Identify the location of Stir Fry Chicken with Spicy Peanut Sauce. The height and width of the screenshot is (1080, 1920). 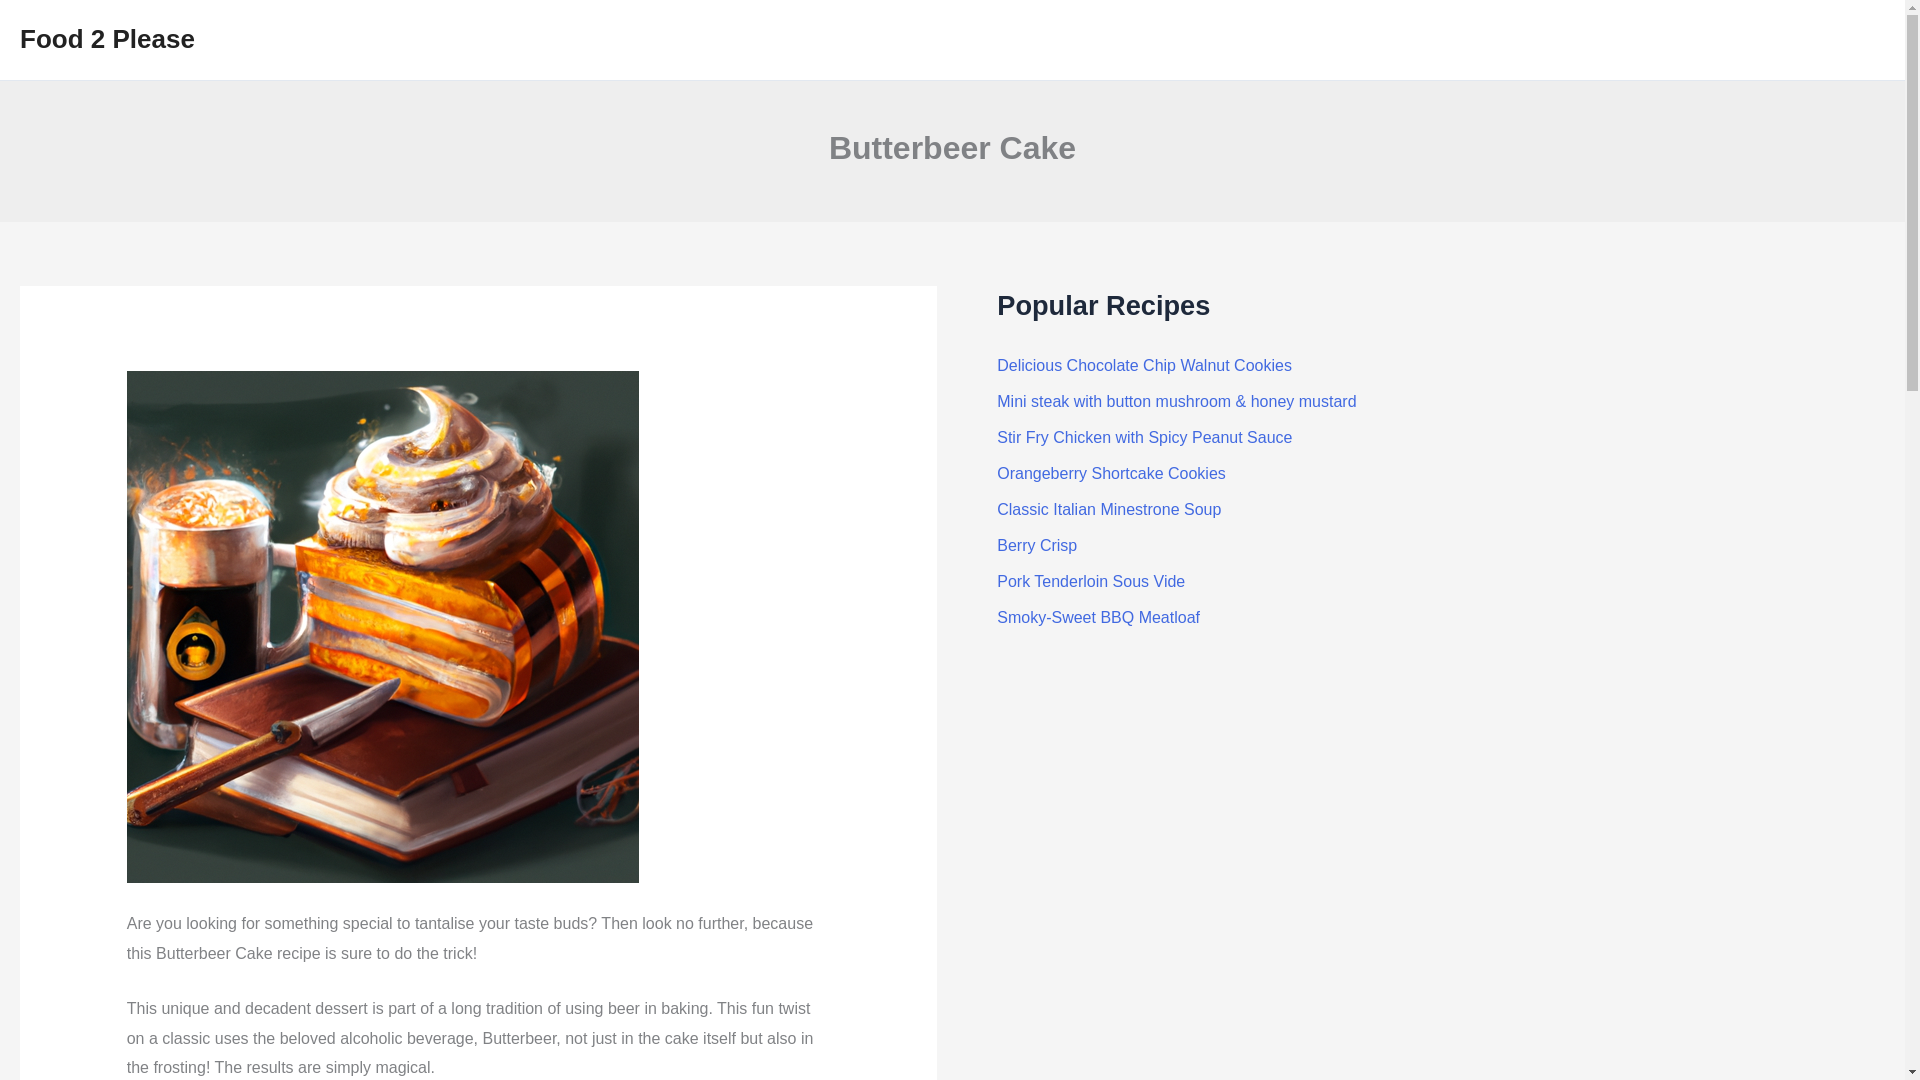
(1144, 437).